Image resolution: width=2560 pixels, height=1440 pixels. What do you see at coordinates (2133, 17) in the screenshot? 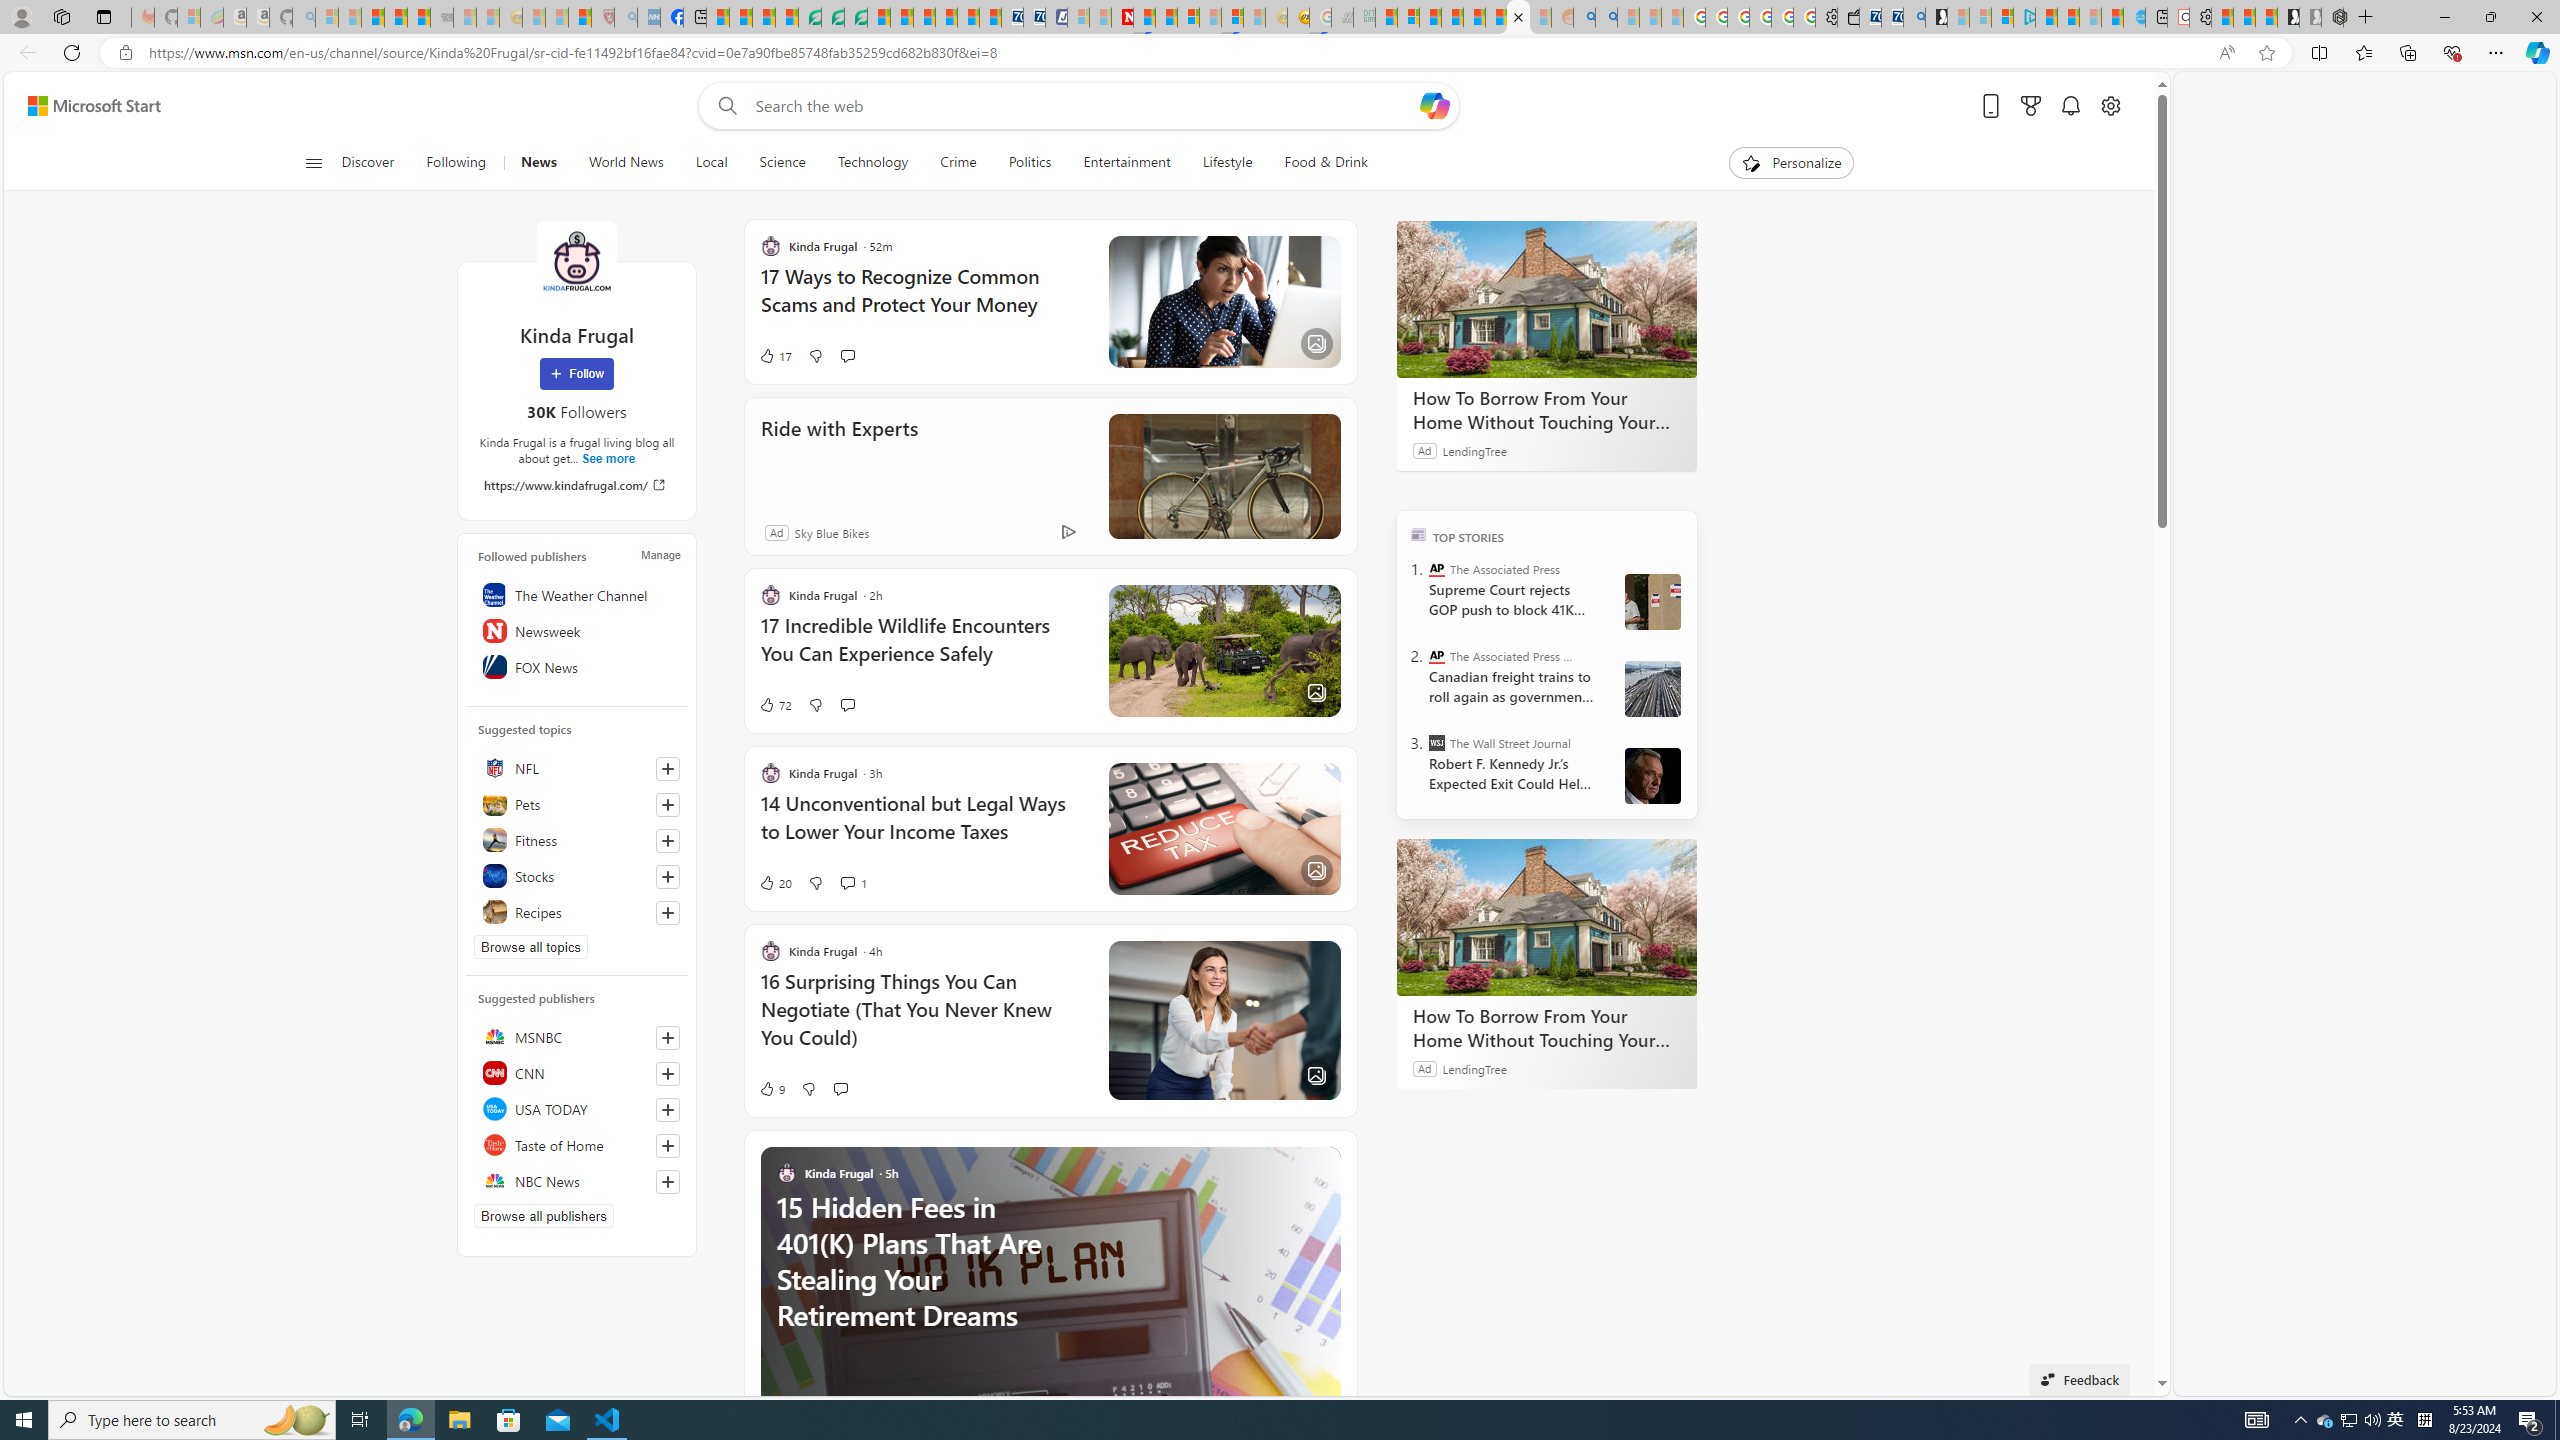
I see `Home | Sky Blue Bikes - Sky Blue Bikes` at bounding box center [2133, 17].